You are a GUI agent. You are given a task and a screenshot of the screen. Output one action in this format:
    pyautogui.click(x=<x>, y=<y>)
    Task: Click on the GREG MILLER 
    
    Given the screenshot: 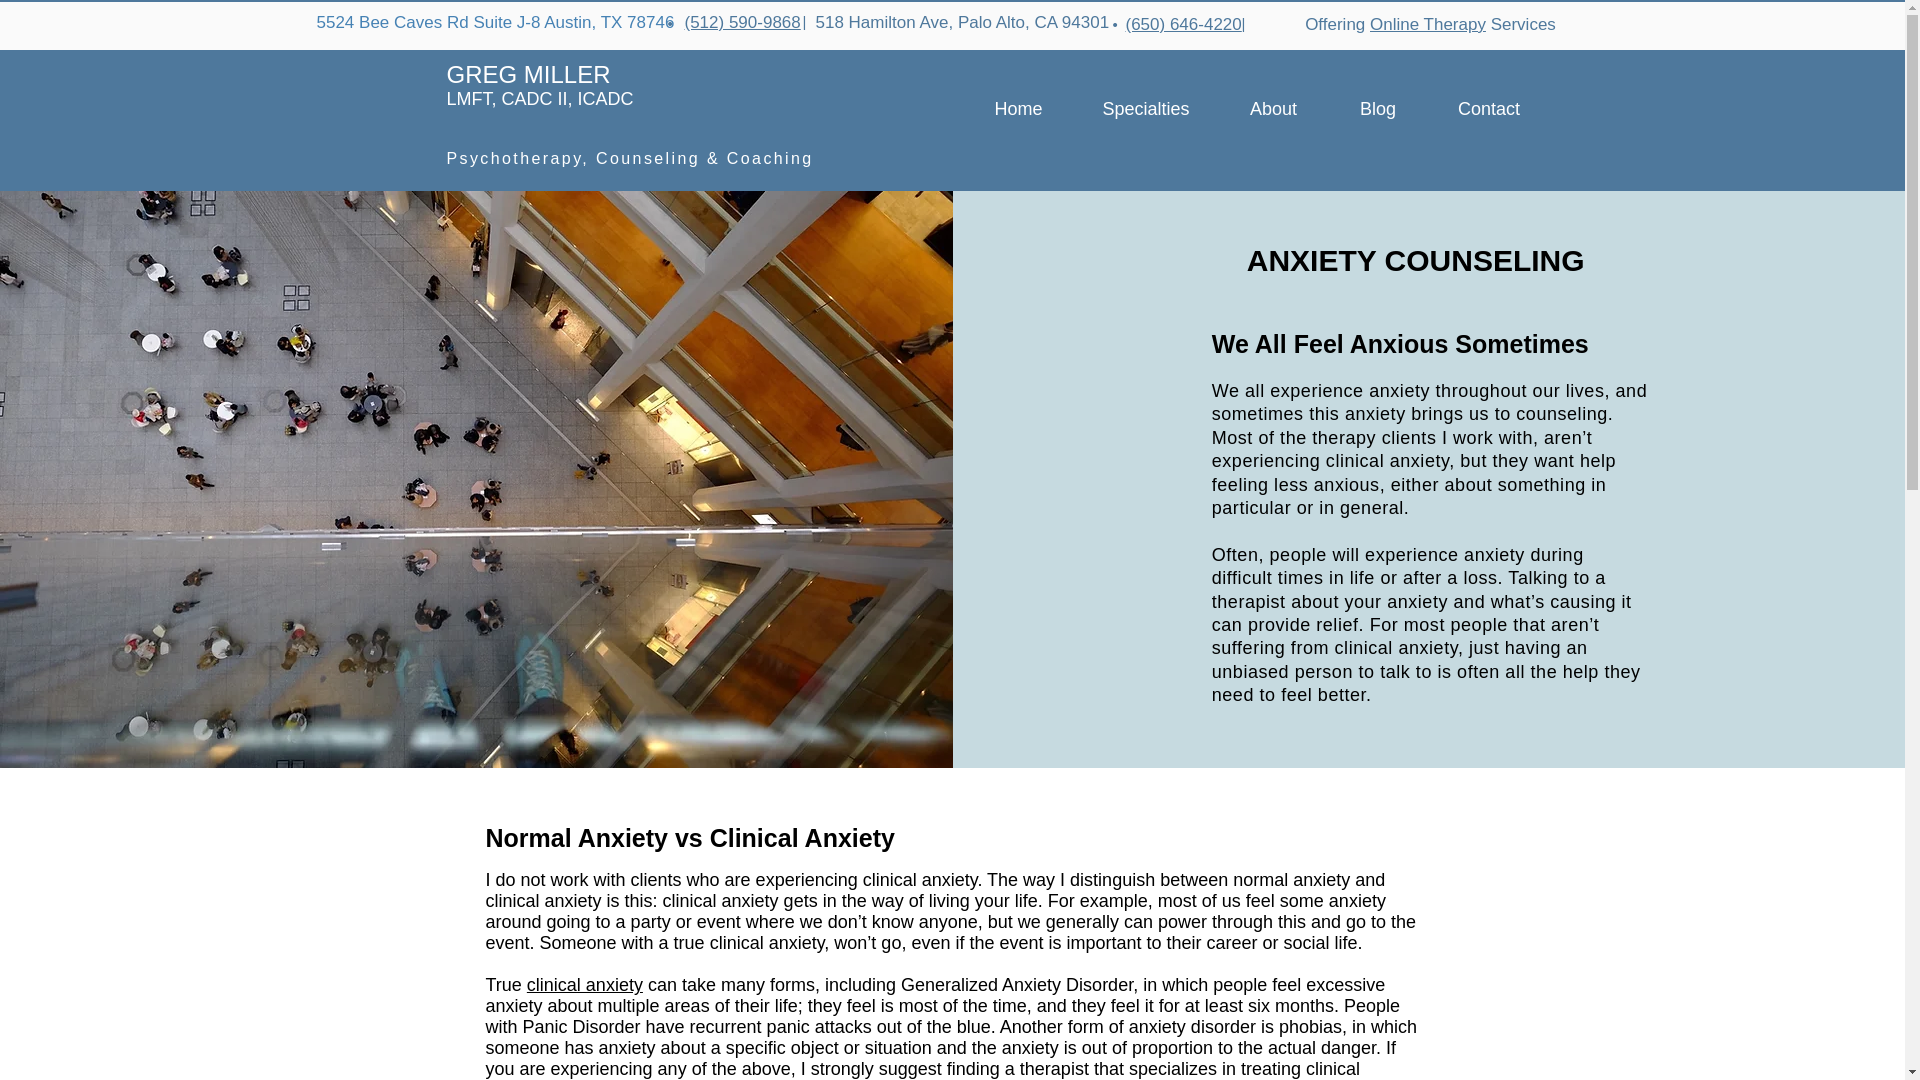 What is the action you would take?
    pyautogui.click(x=530, y=74)
    